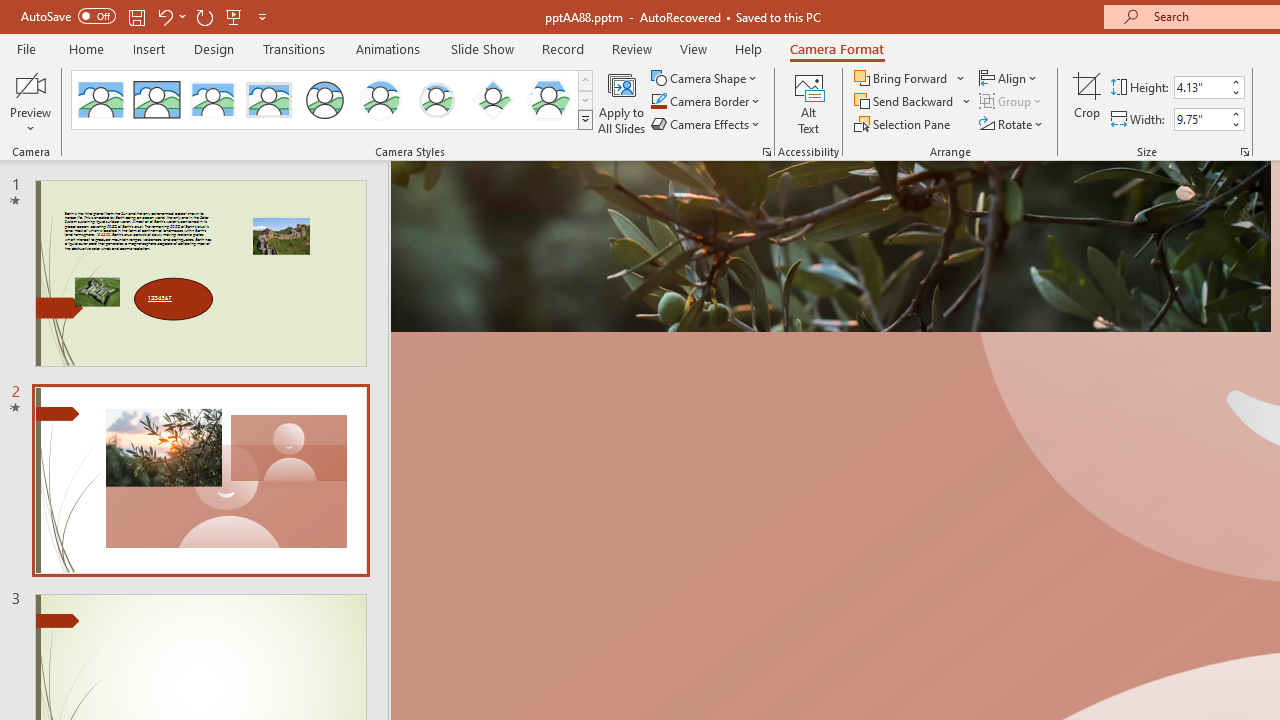  I want to click on Camera Styles, so click(585, 120).